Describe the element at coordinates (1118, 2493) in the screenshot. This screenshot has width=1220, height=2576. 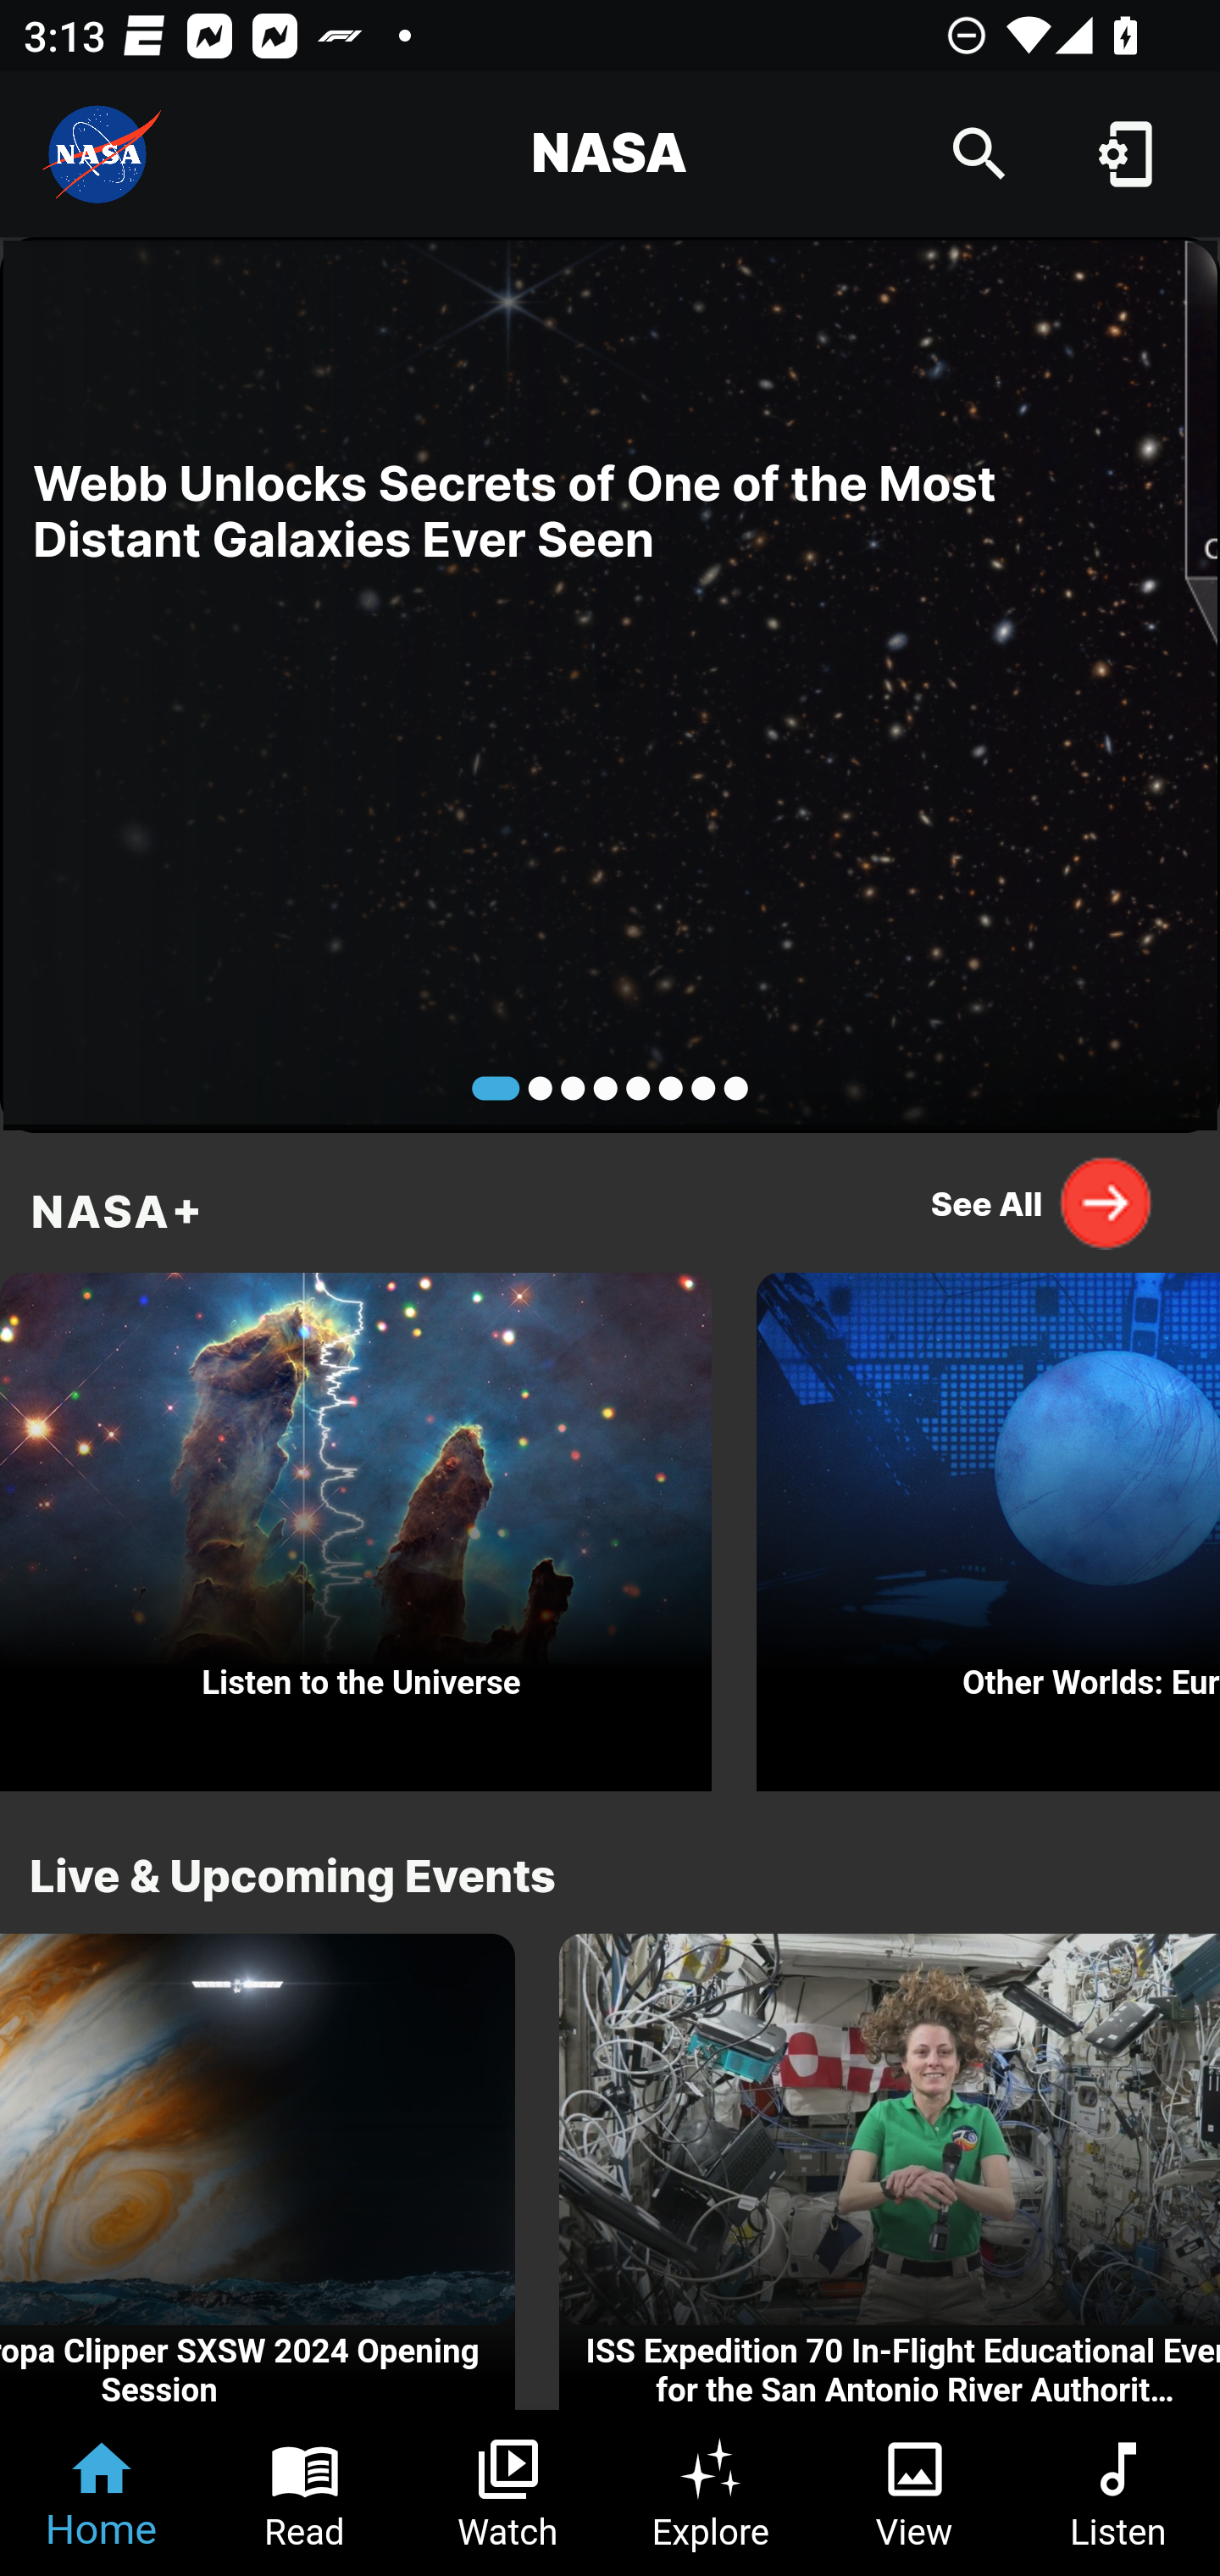
I see `Listen
Tab 6 of 6` at that location.